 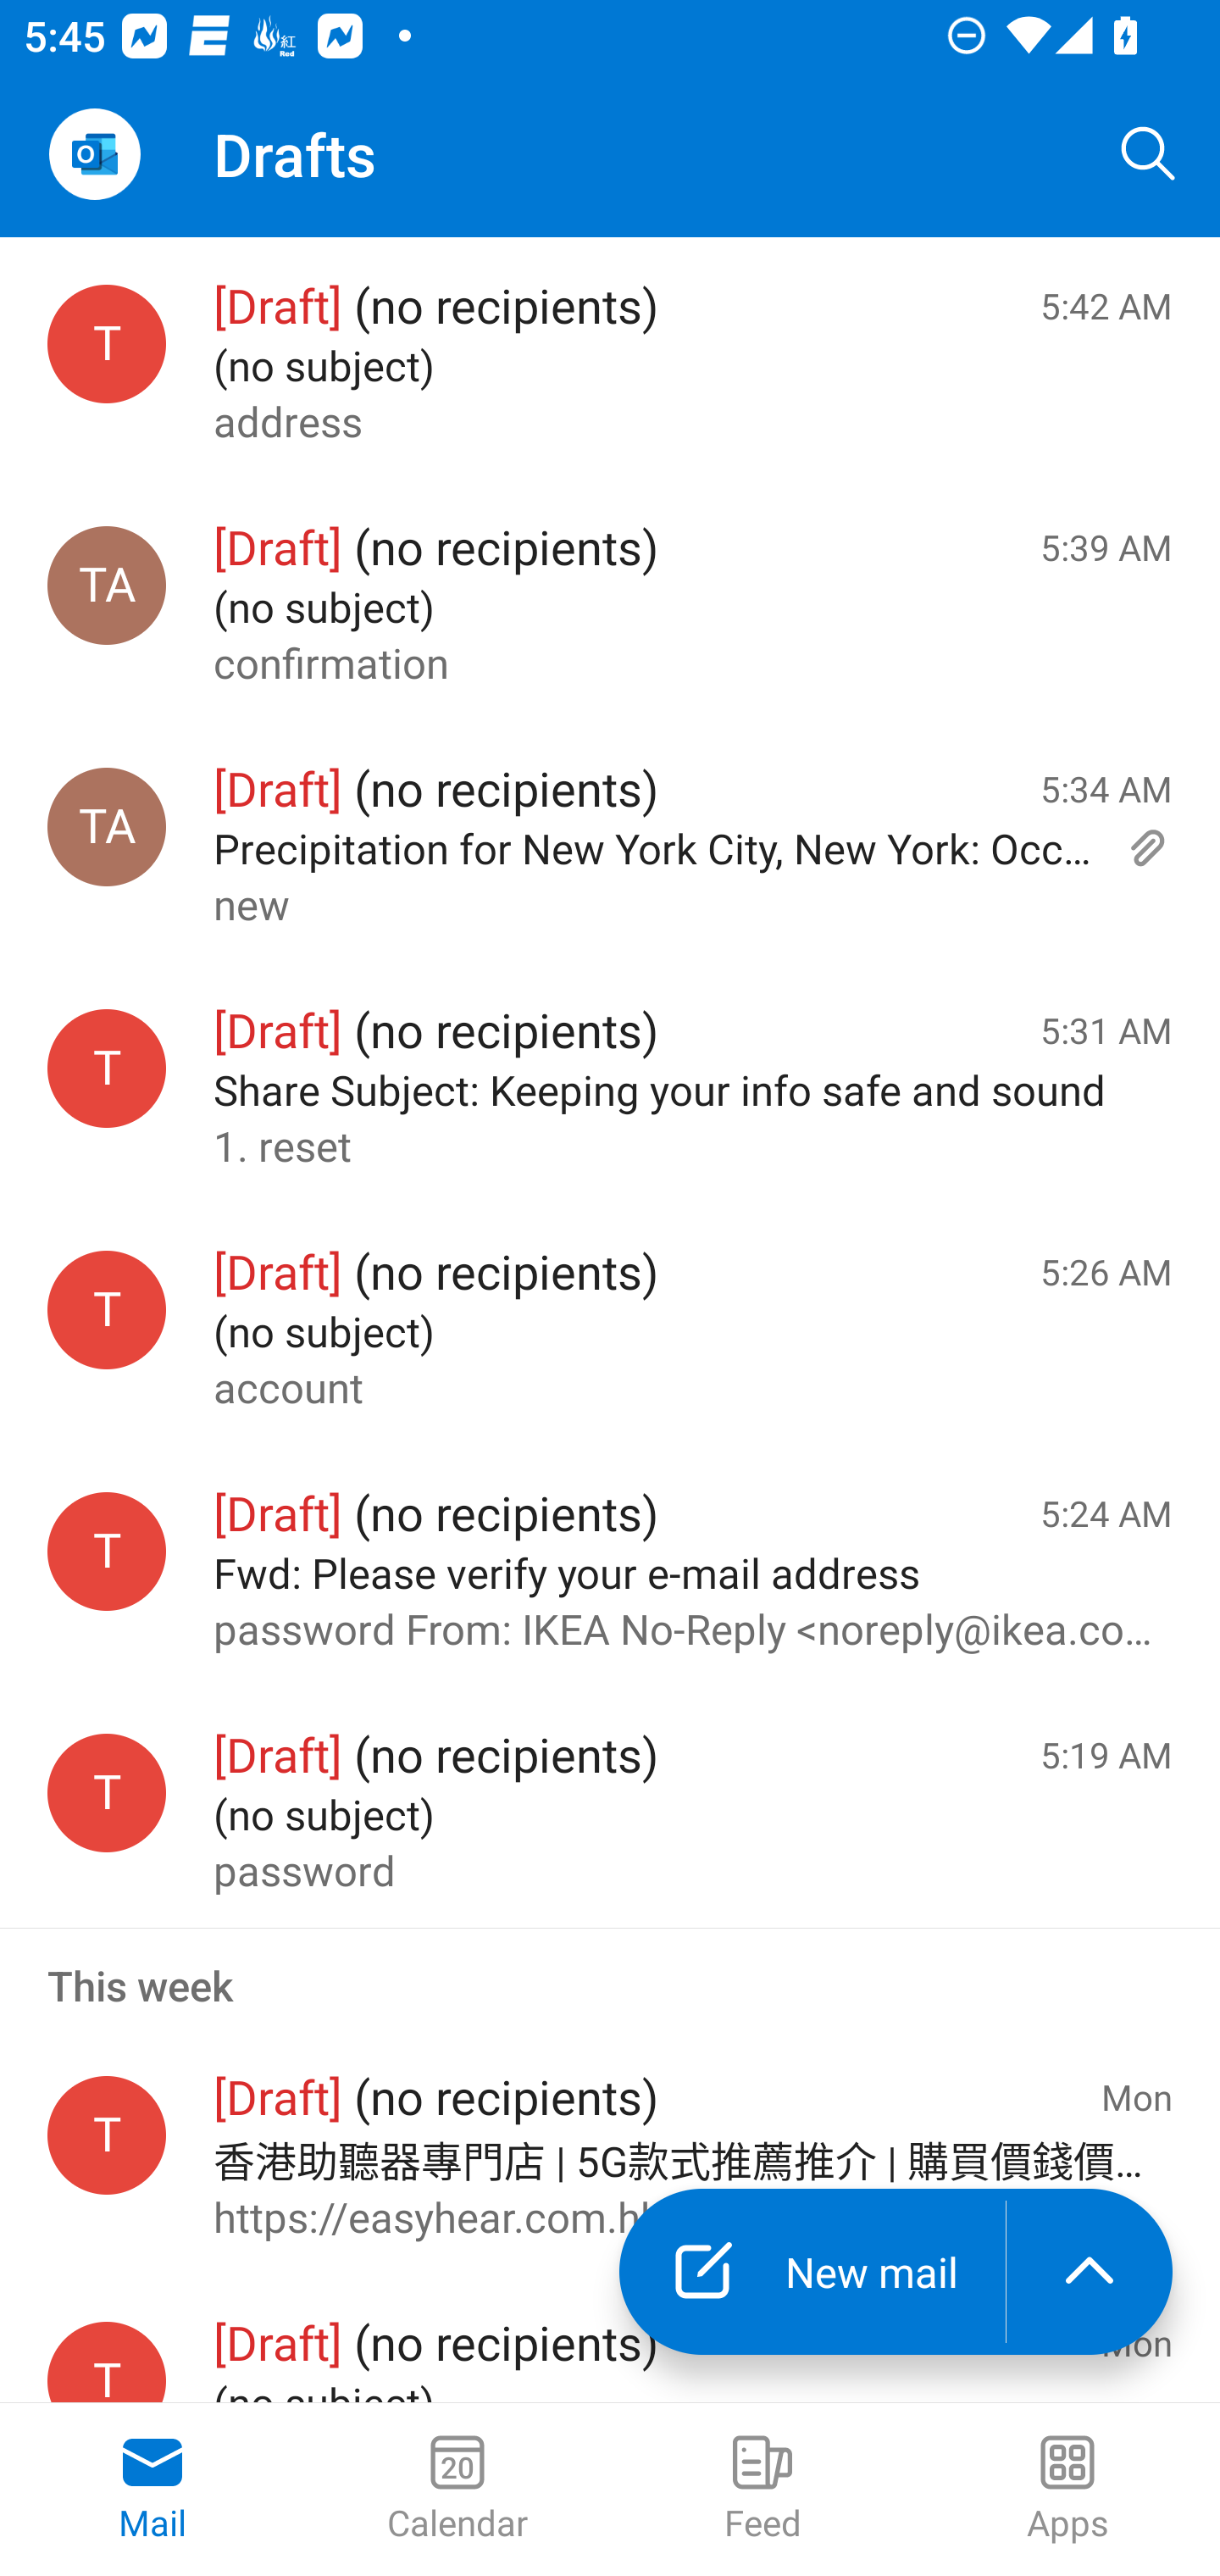 I want to click on Calendar, so click(x=457, y=2490).